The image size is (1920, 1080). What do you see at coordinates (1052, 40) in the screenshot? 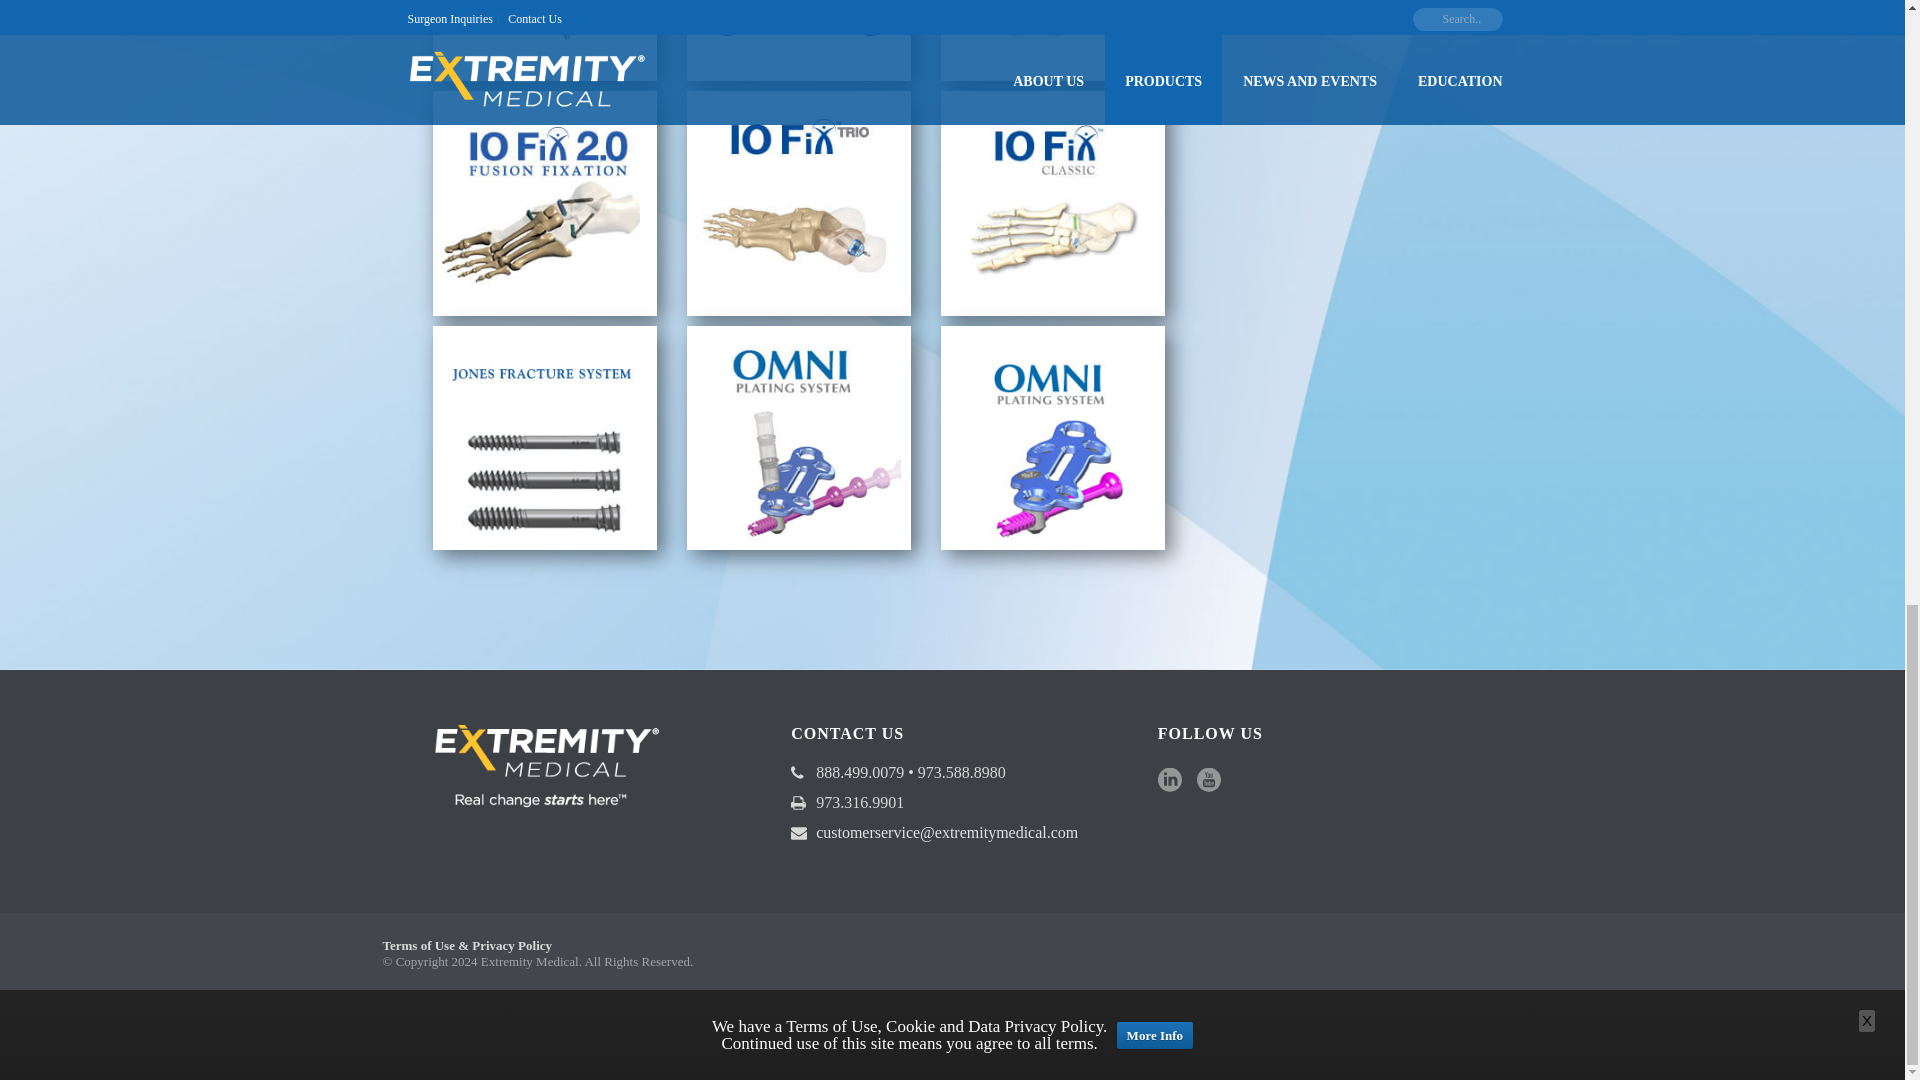
I see `hammerfixprod` at bounding box center [1052, 40].